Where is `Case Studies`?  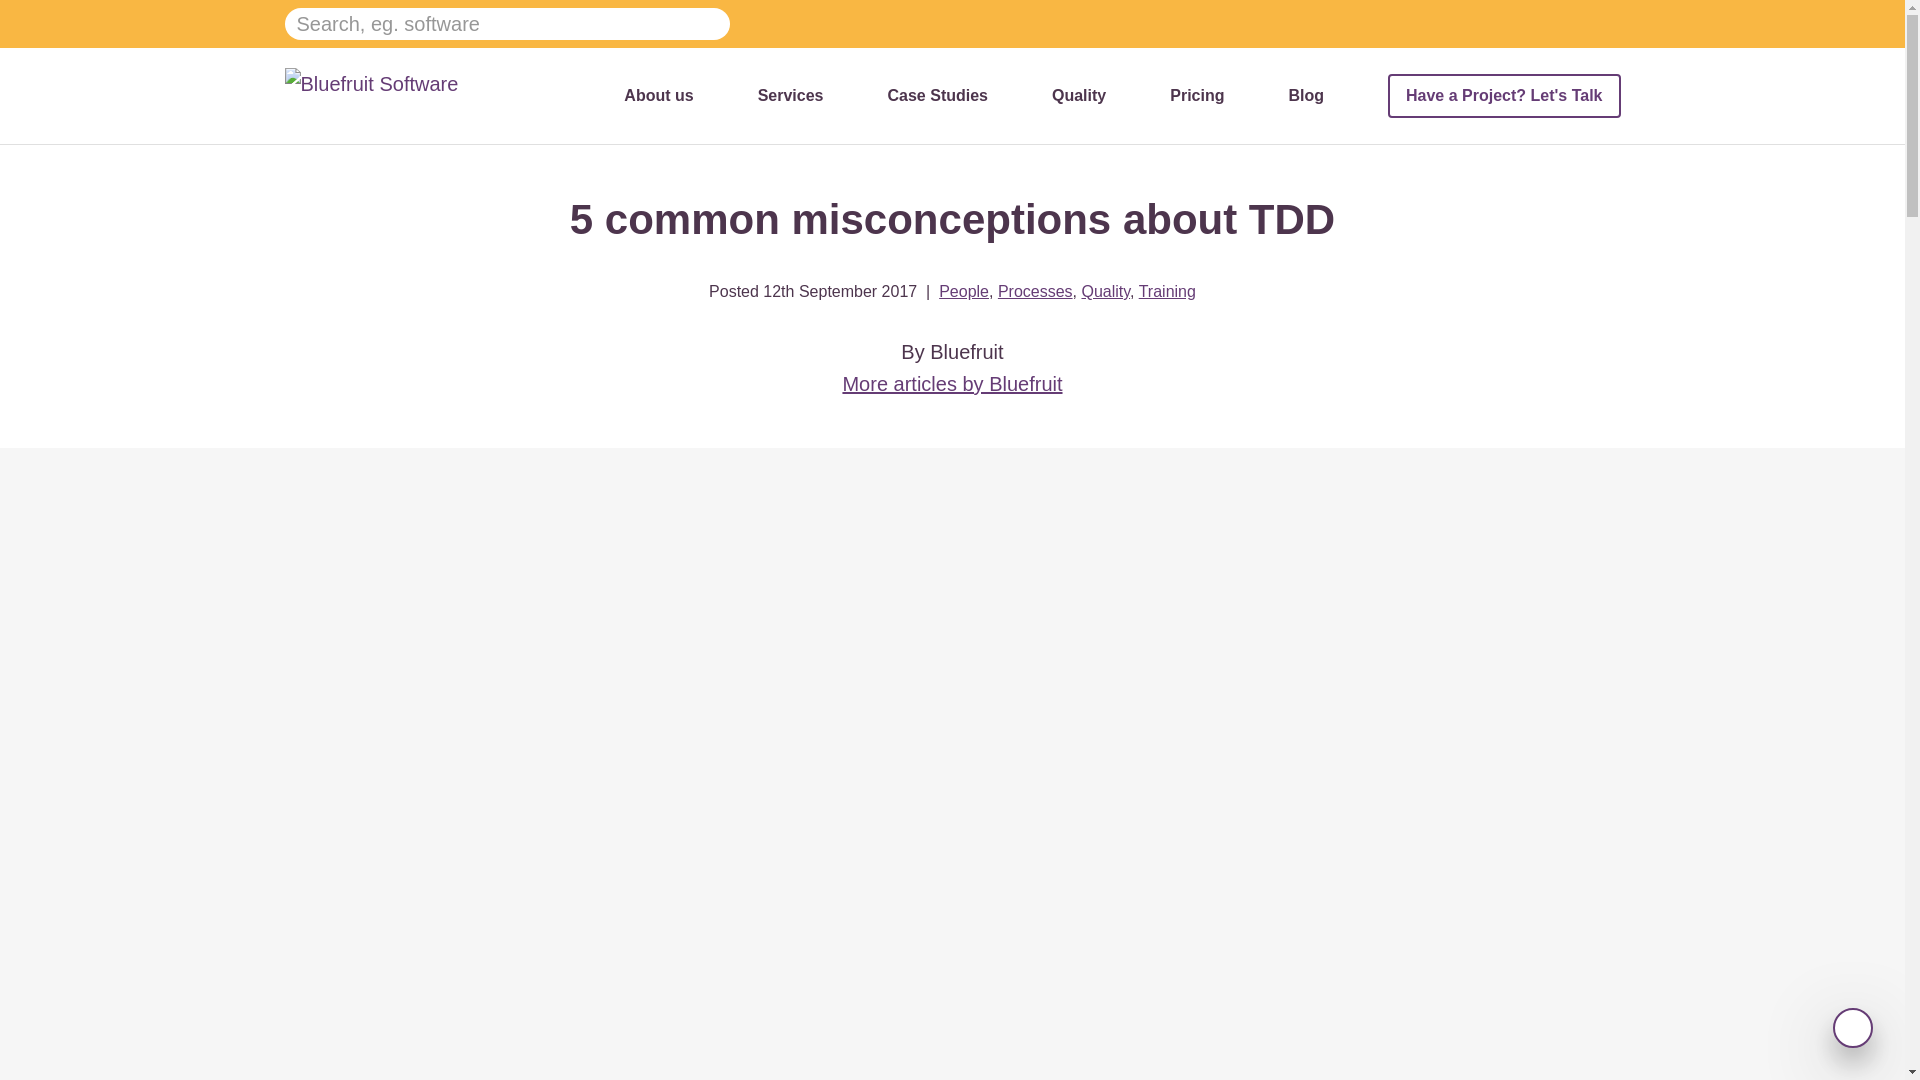
Case Studies is located at coordinates (938, 95).